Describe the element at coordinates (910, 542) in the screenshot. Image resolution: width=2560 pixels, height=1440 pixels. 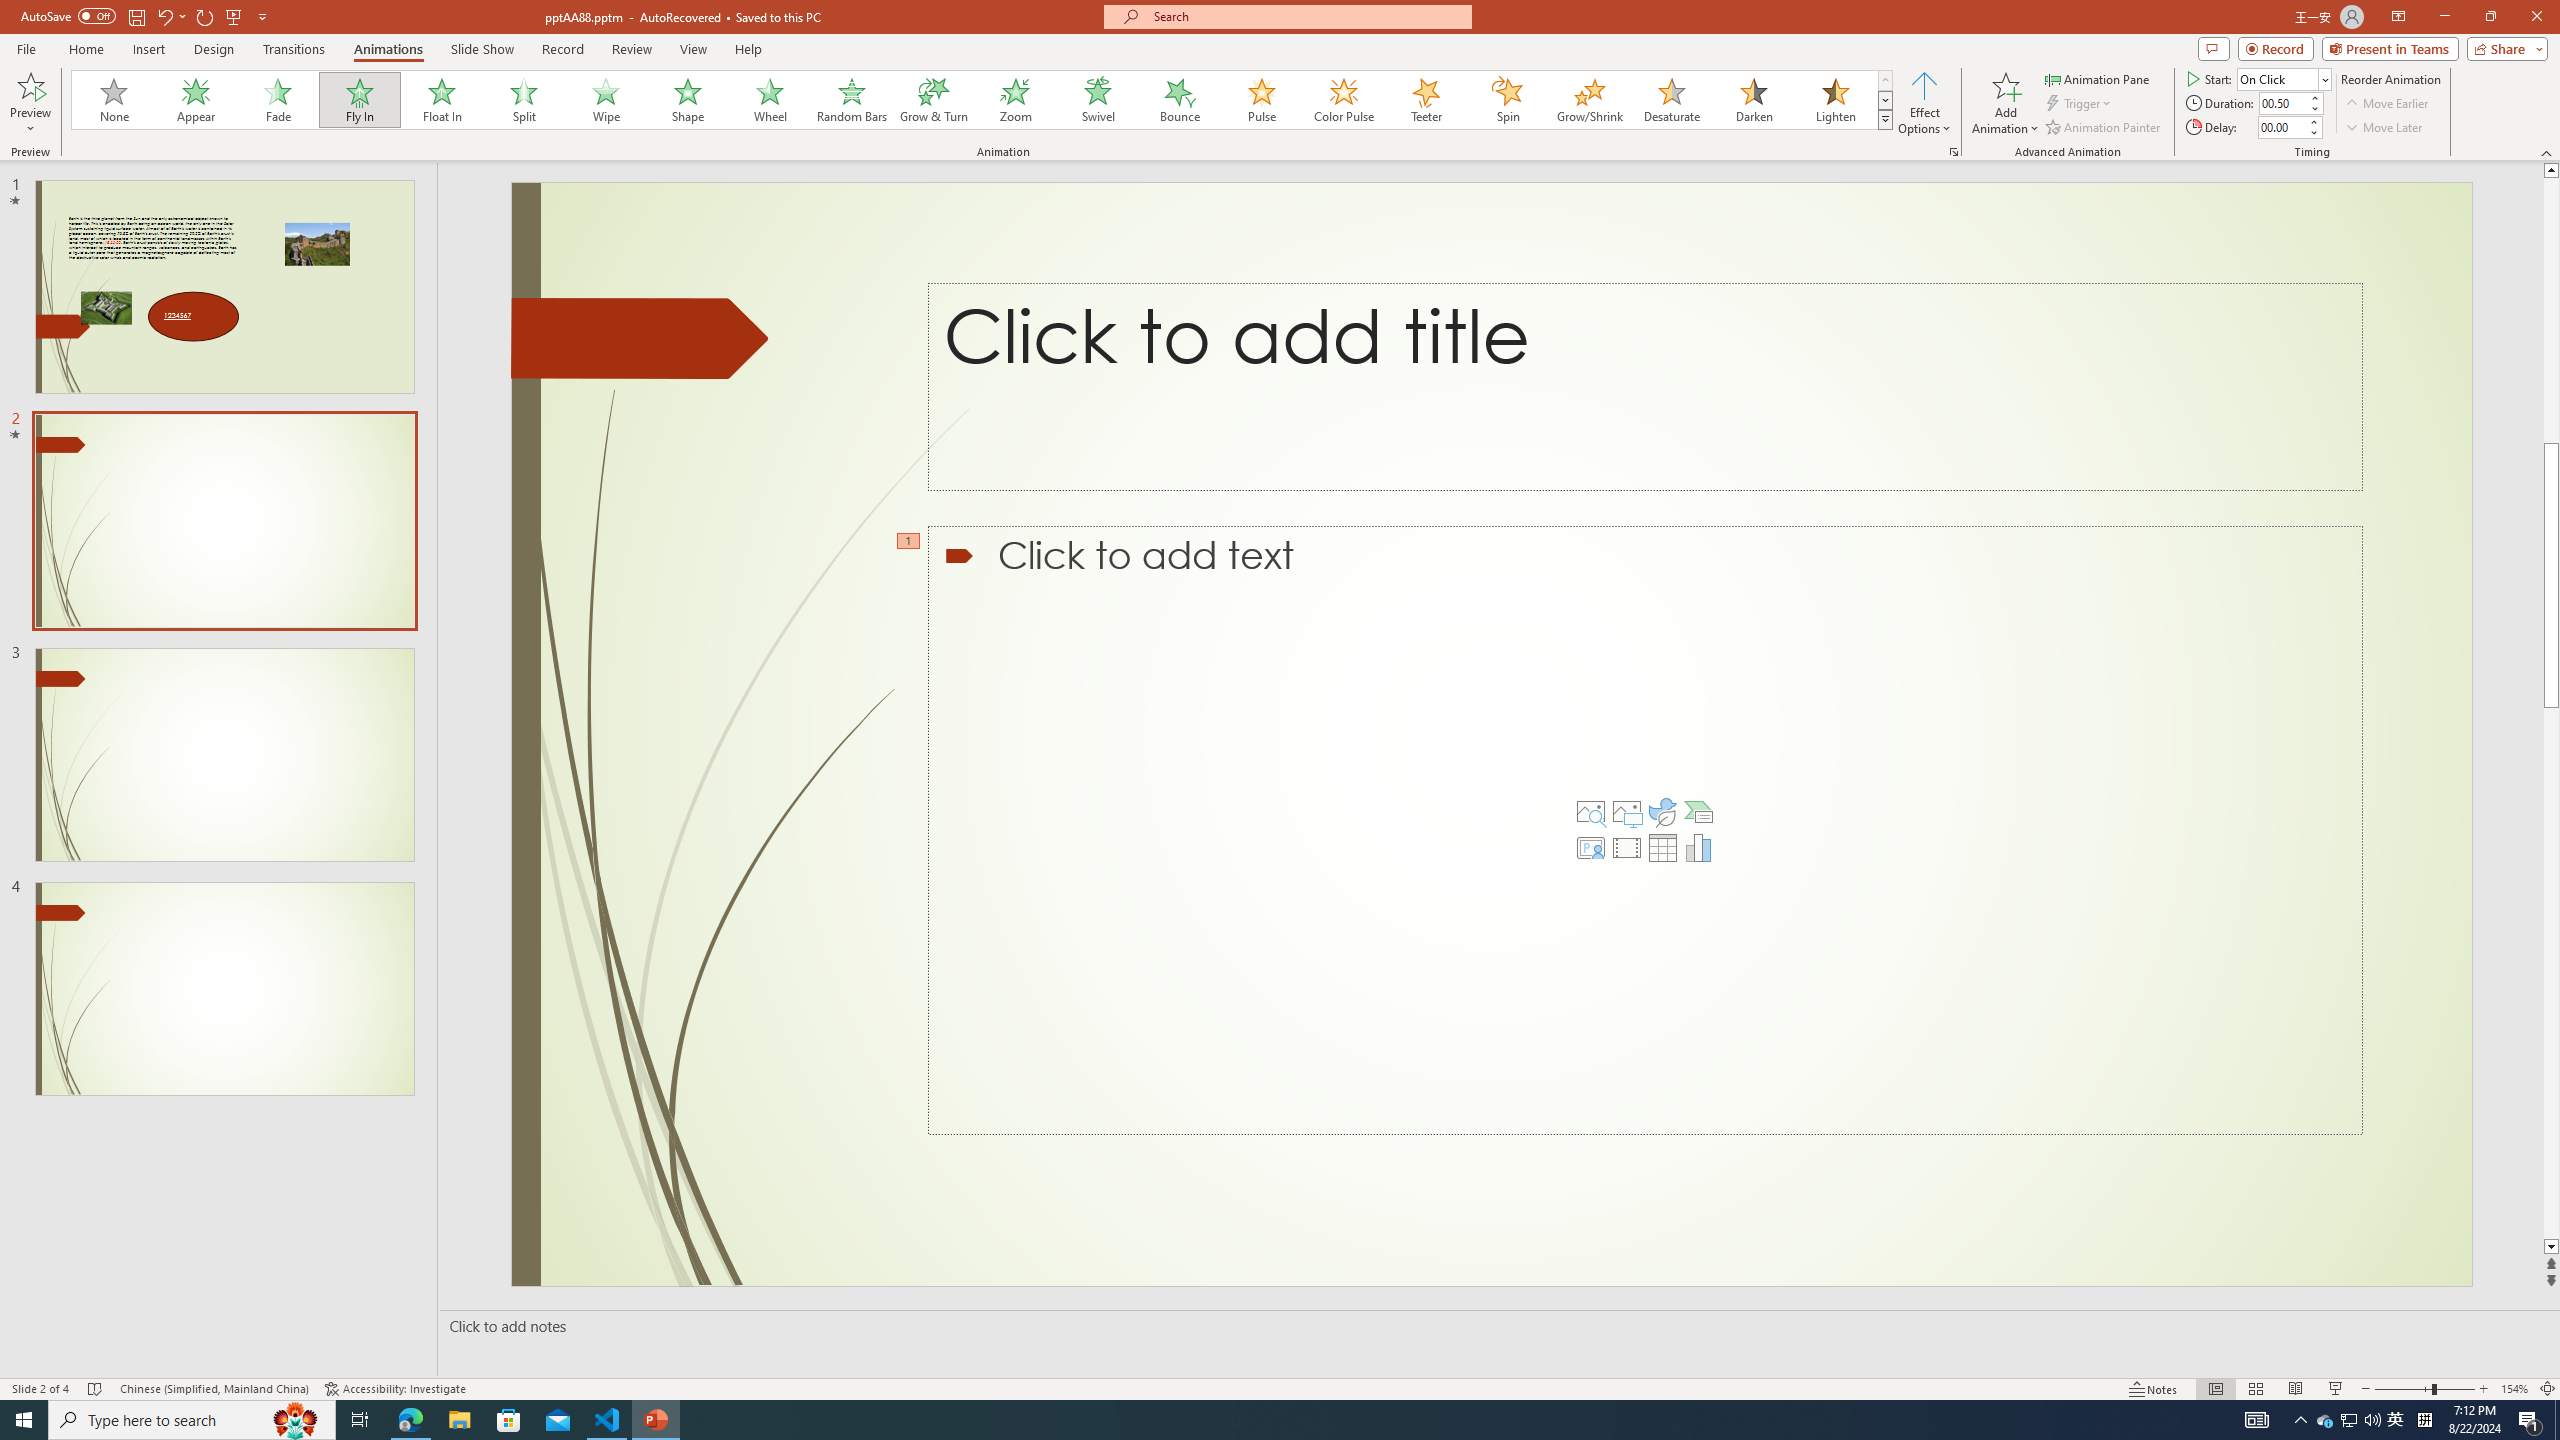
I see `Animation, sequence 1, on Content Placeholder 2` at that location.